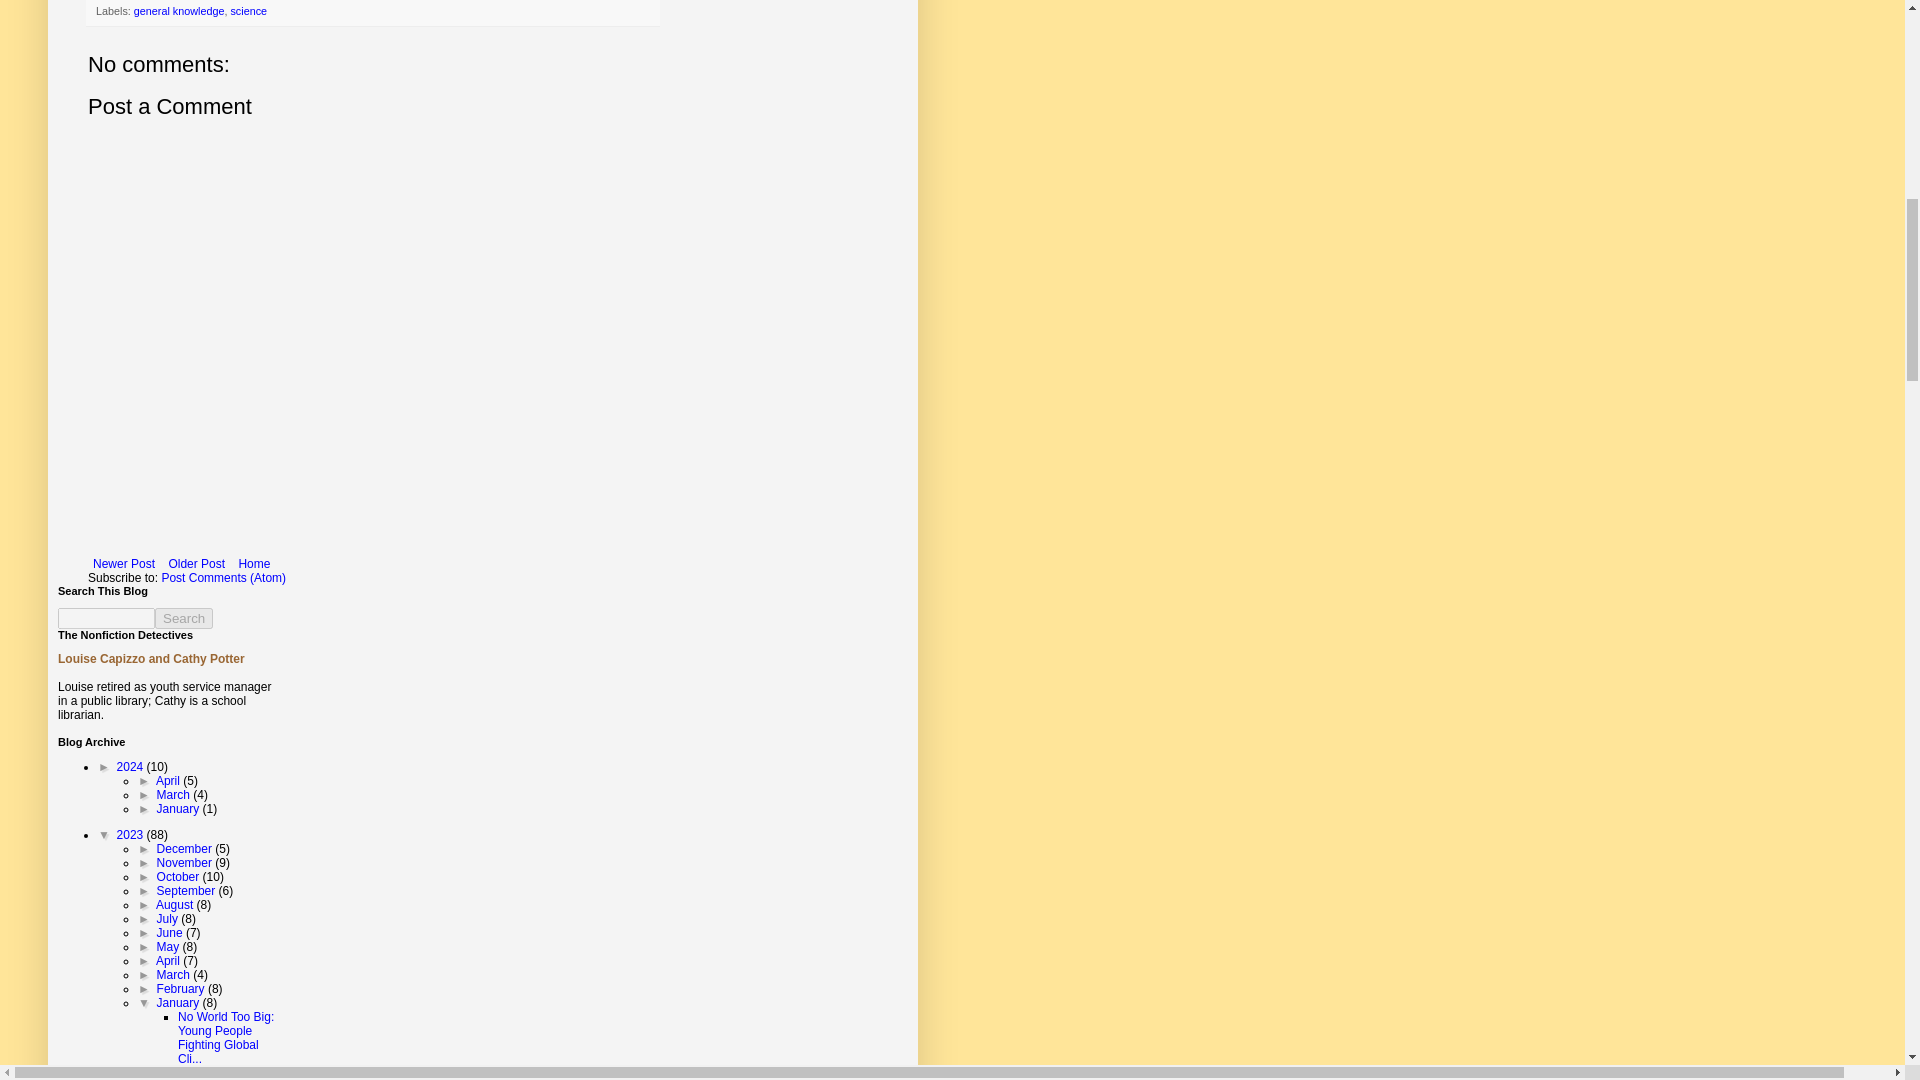 Image resolution: width=1920 pixels, height=1080 pixels. I want to click on search, so click(106, 618).